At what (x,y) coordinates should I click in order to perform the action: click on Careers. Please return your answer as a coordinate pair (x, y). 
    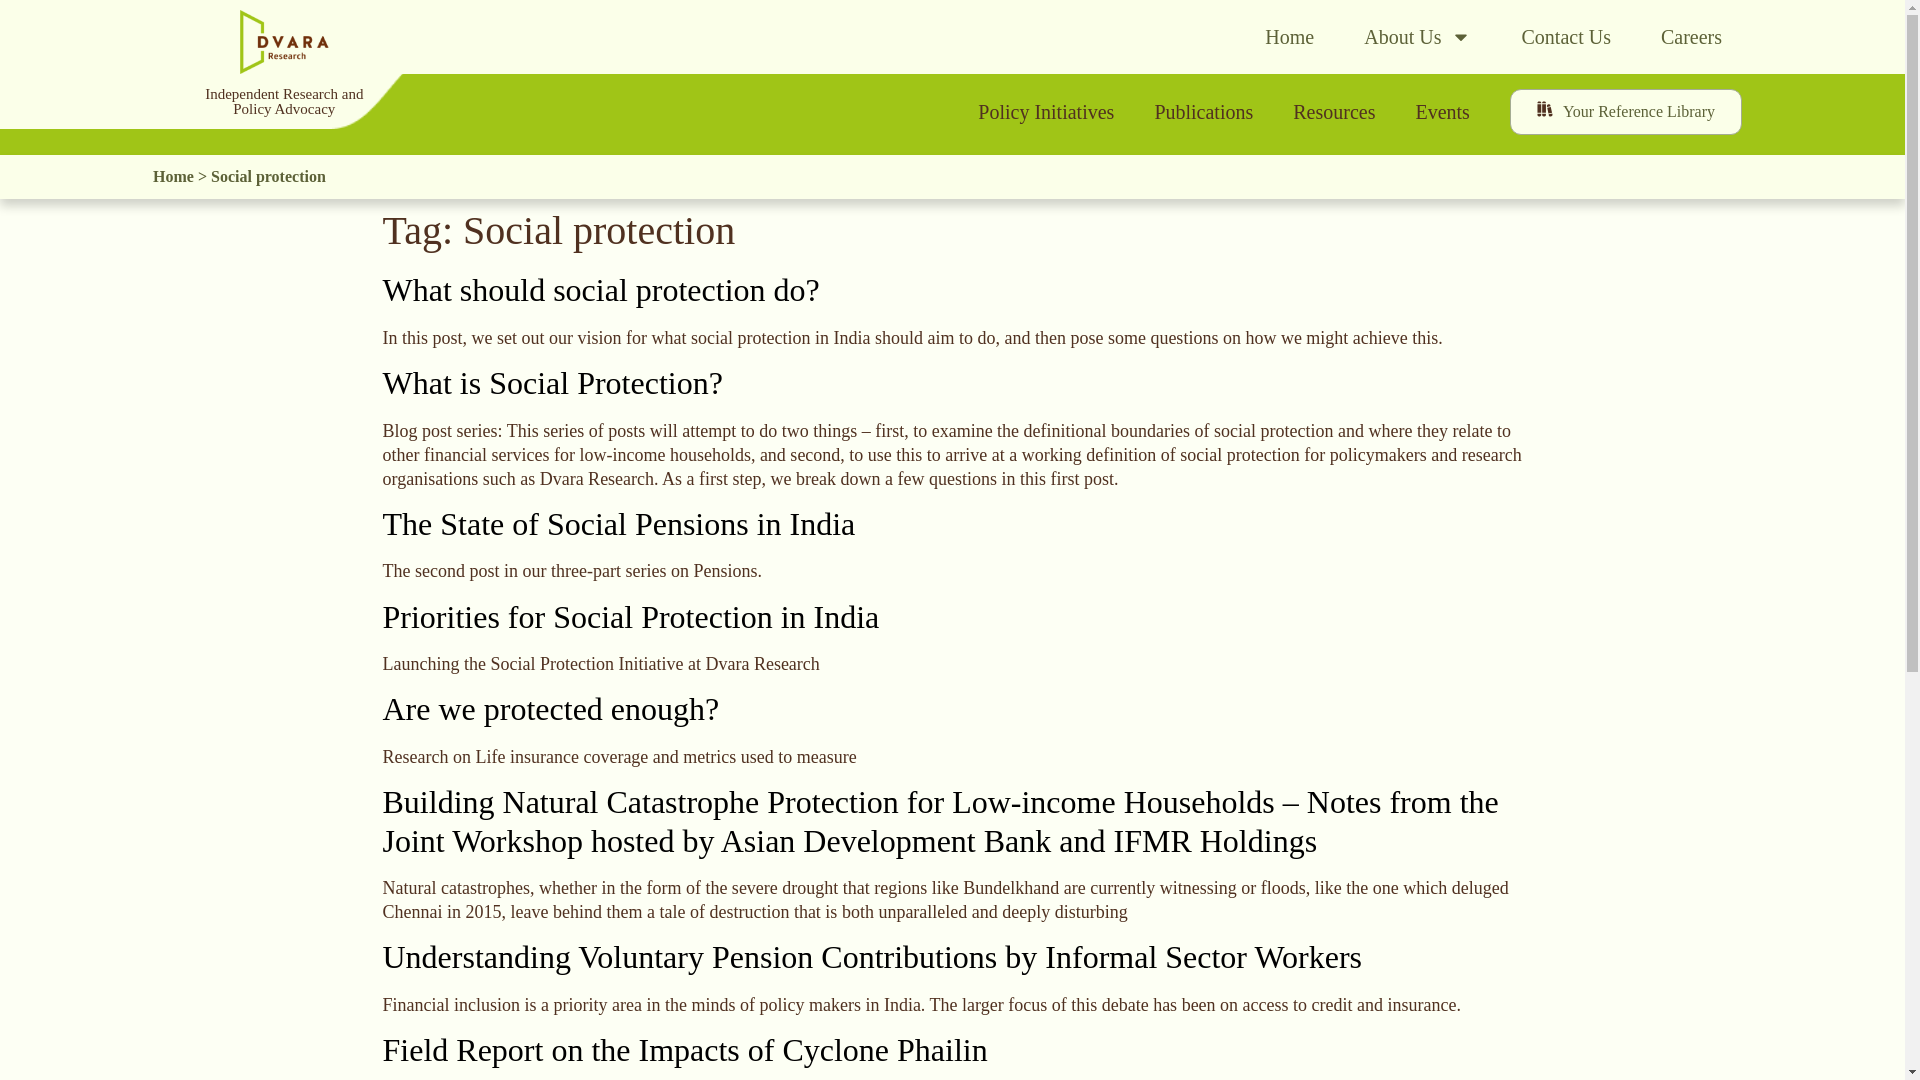
    Looking at the image, I should click on (1691, 37).